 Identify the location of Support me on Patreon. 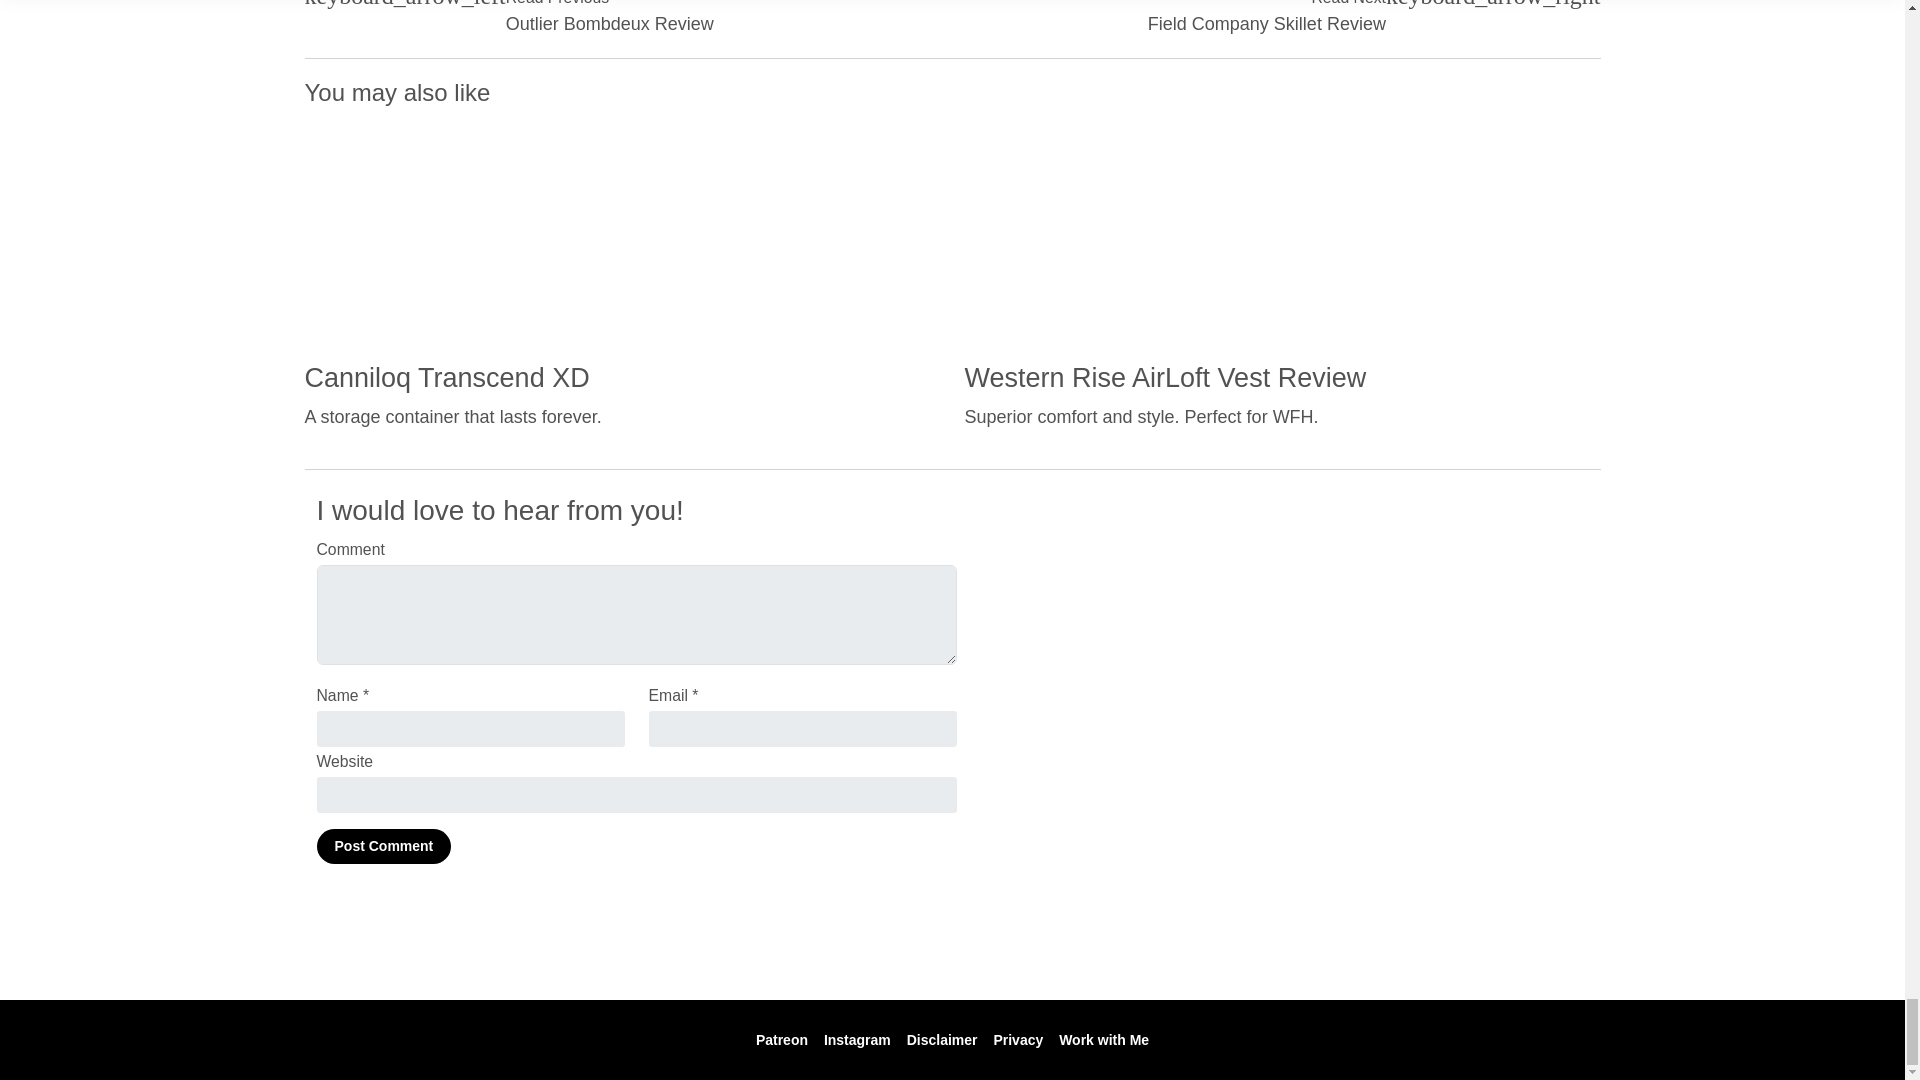
(782, 1040).